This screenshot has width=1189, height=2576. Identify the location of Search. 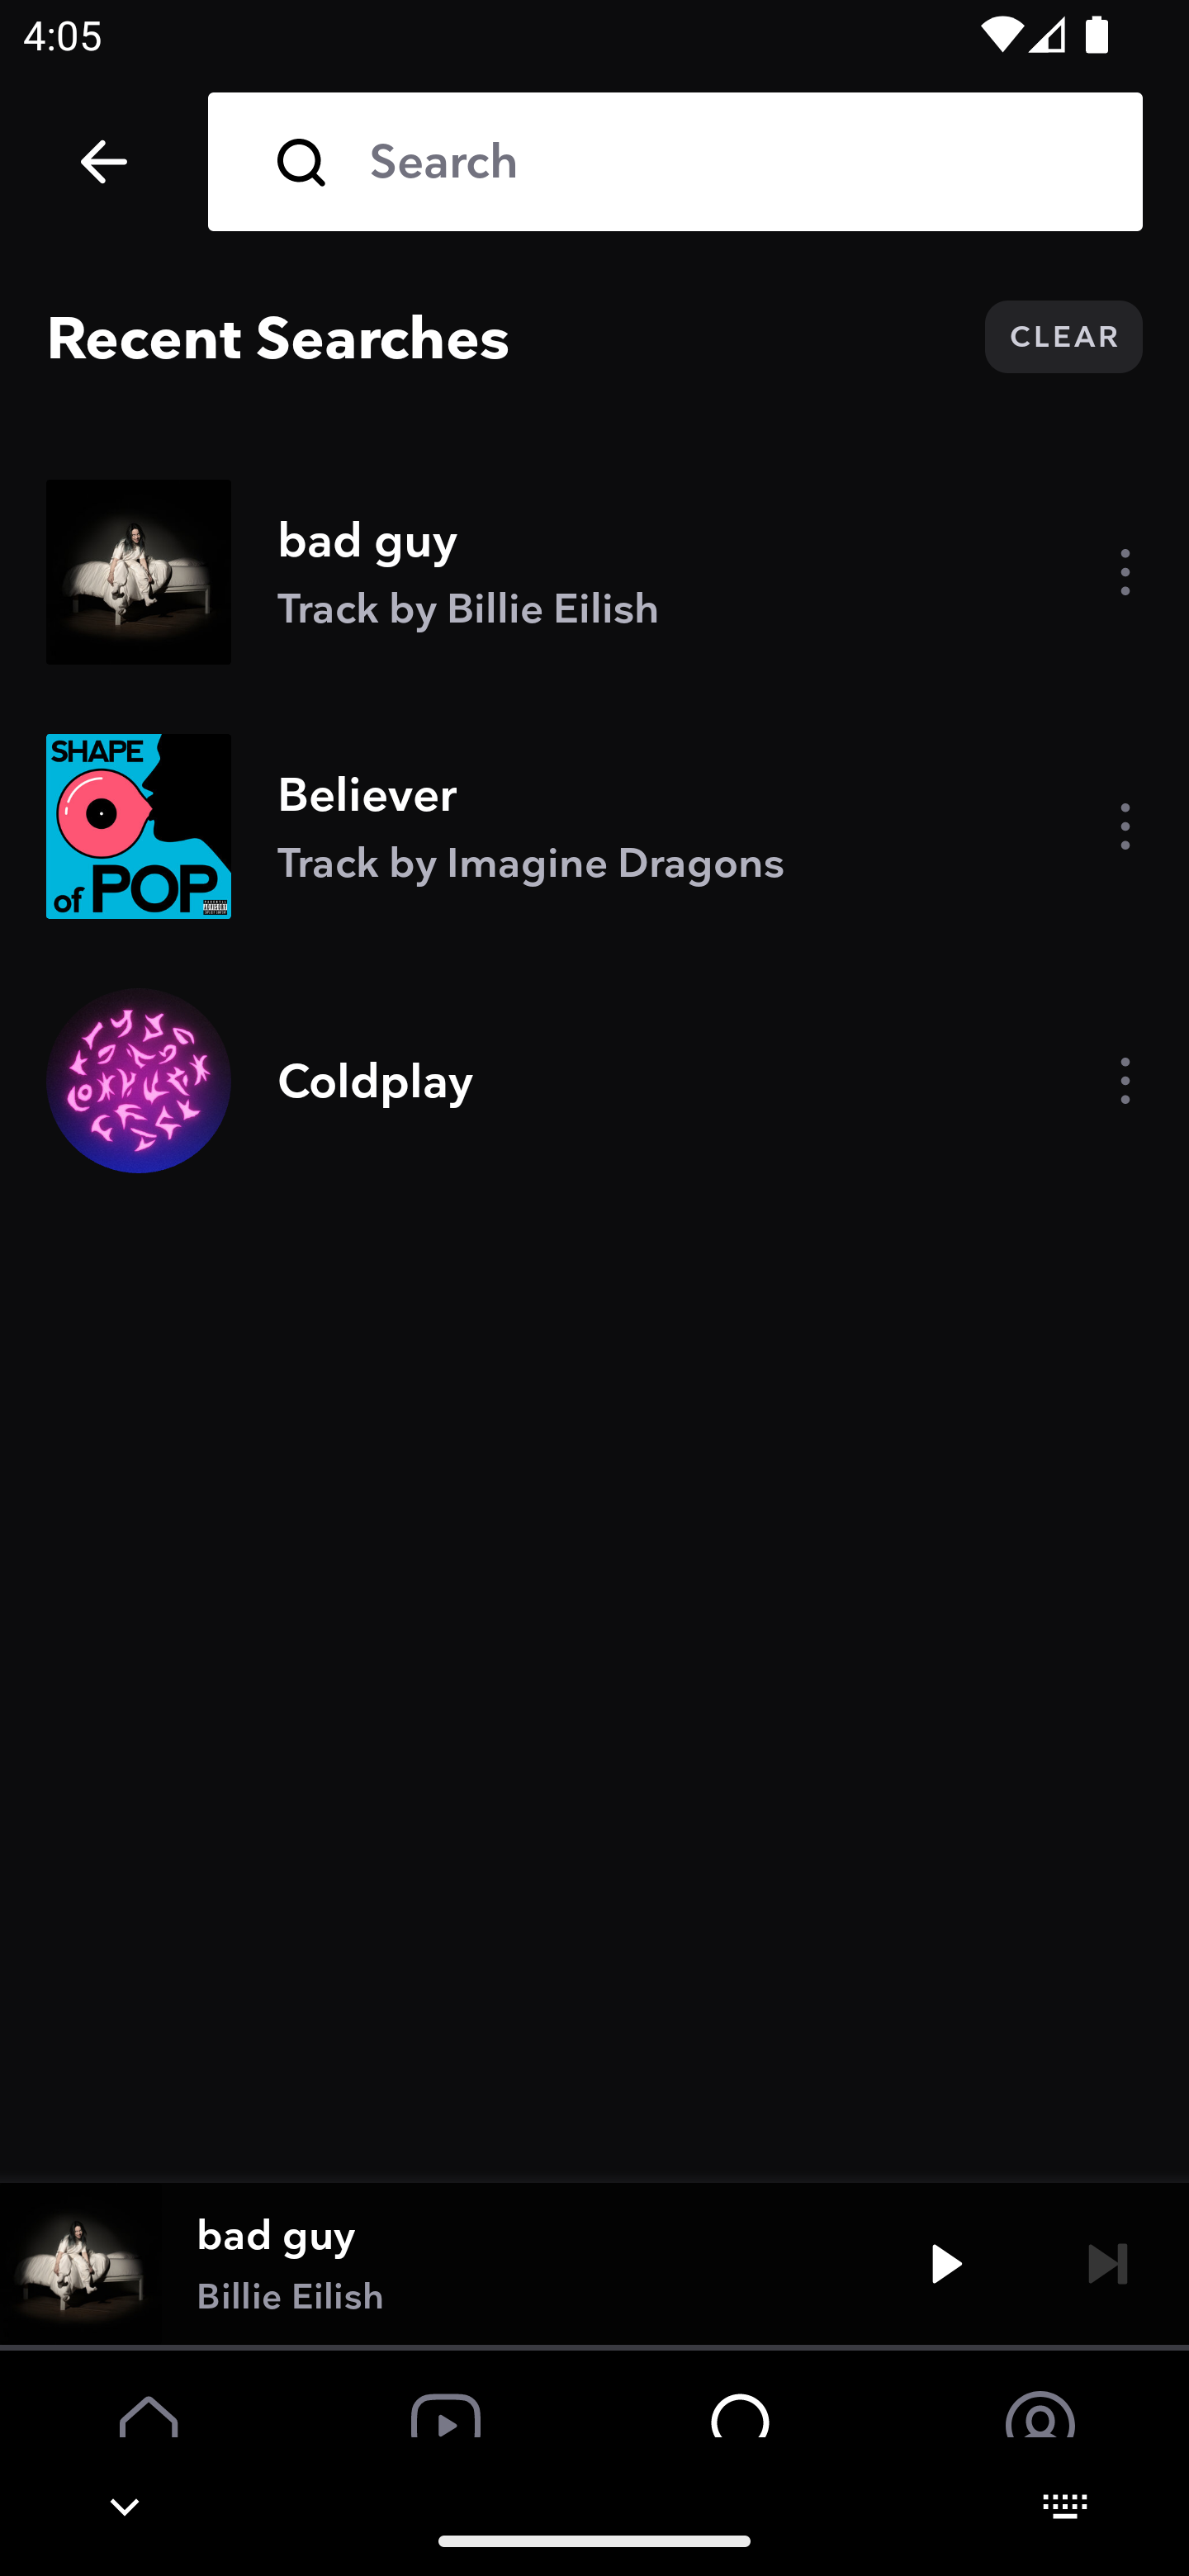
(733, 162).